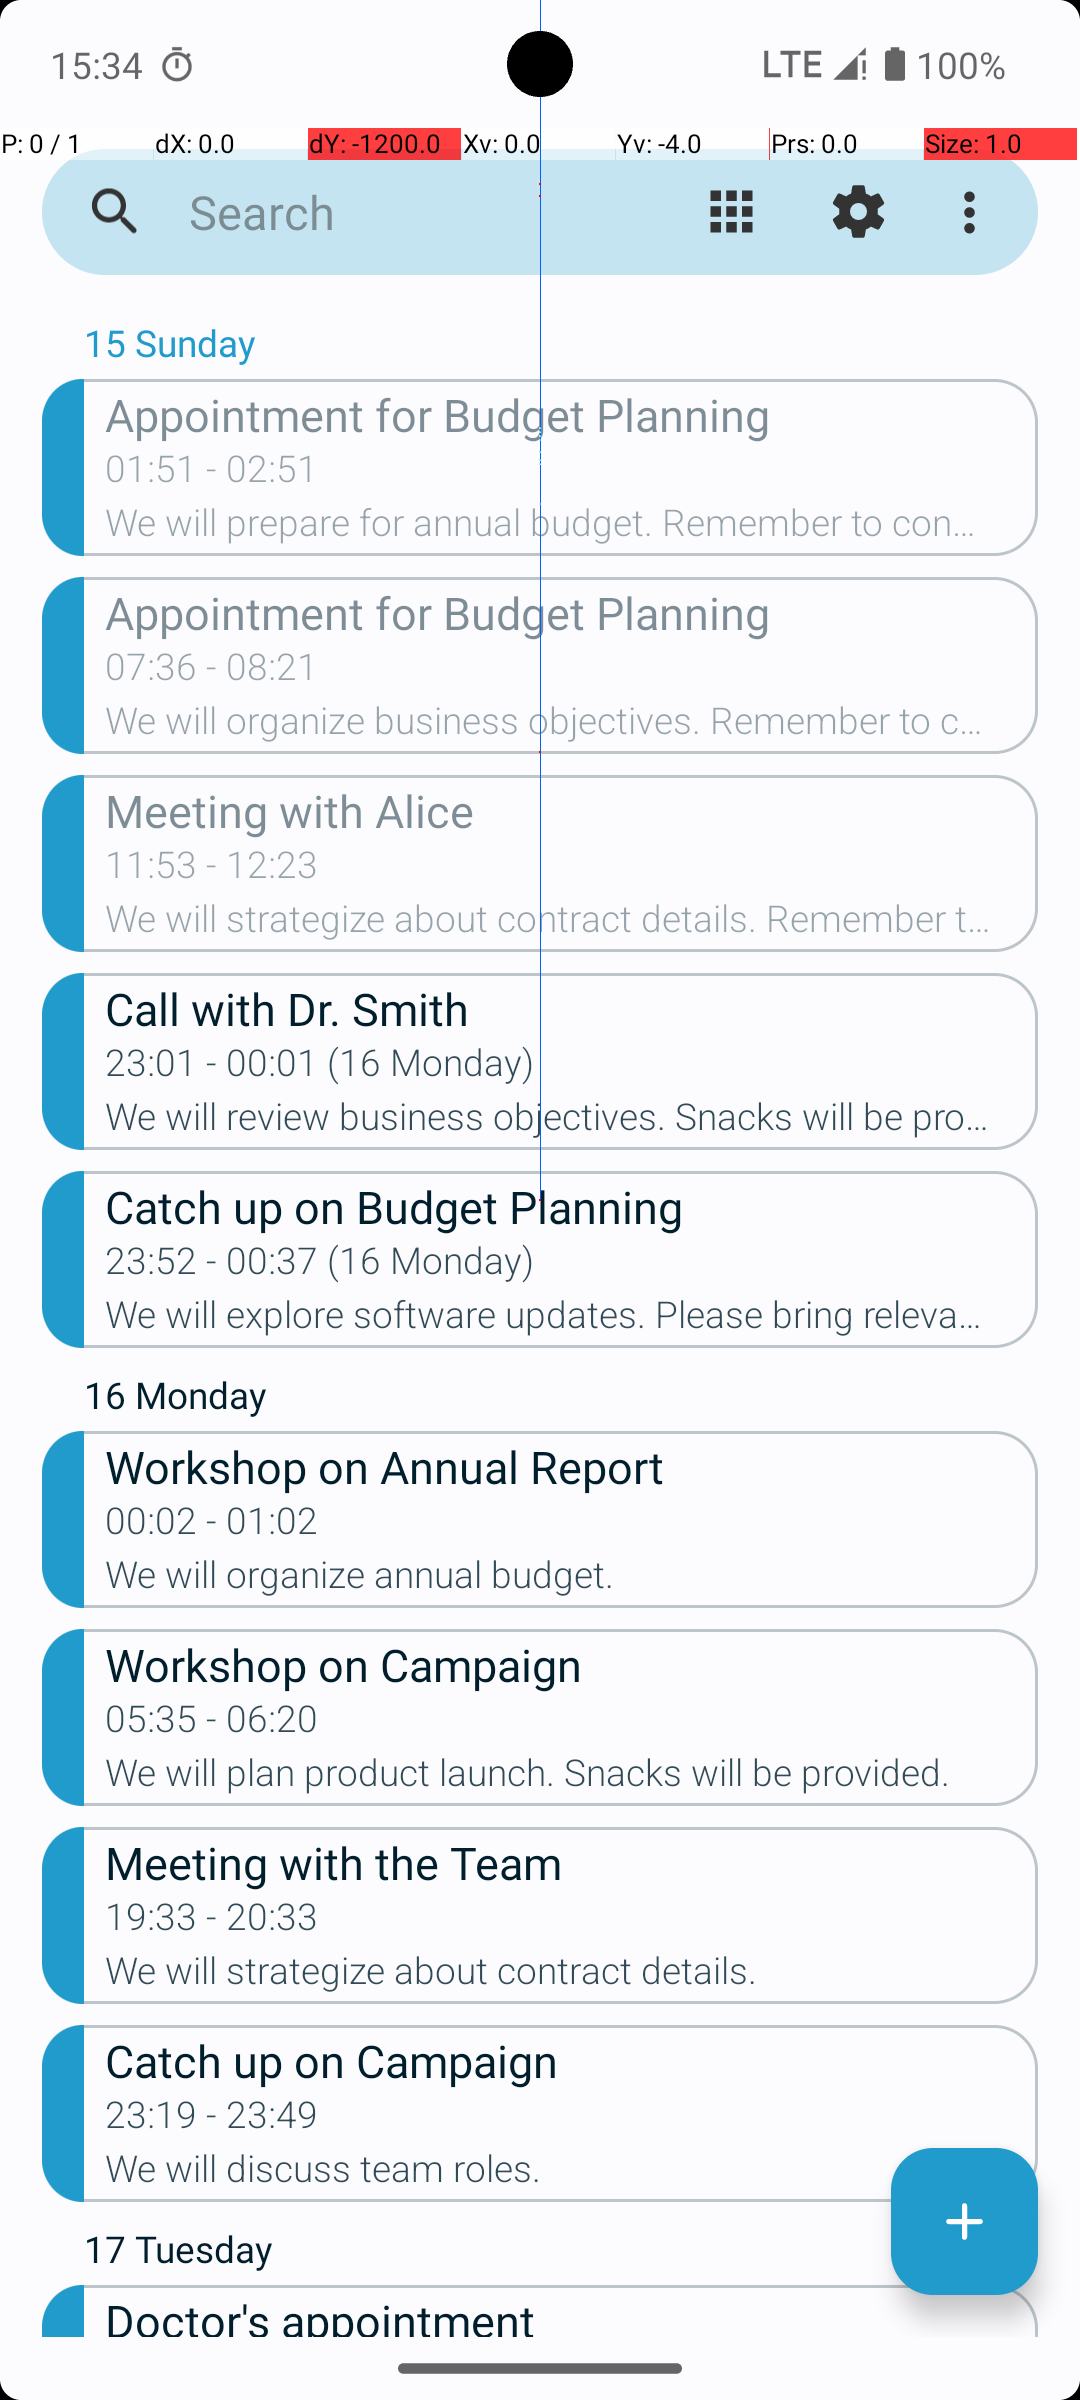  Describe the element at coordinates (572, 925) in the screenshot. I see `We will strategize about contract details. Remember to confirm attendance.` at that location.